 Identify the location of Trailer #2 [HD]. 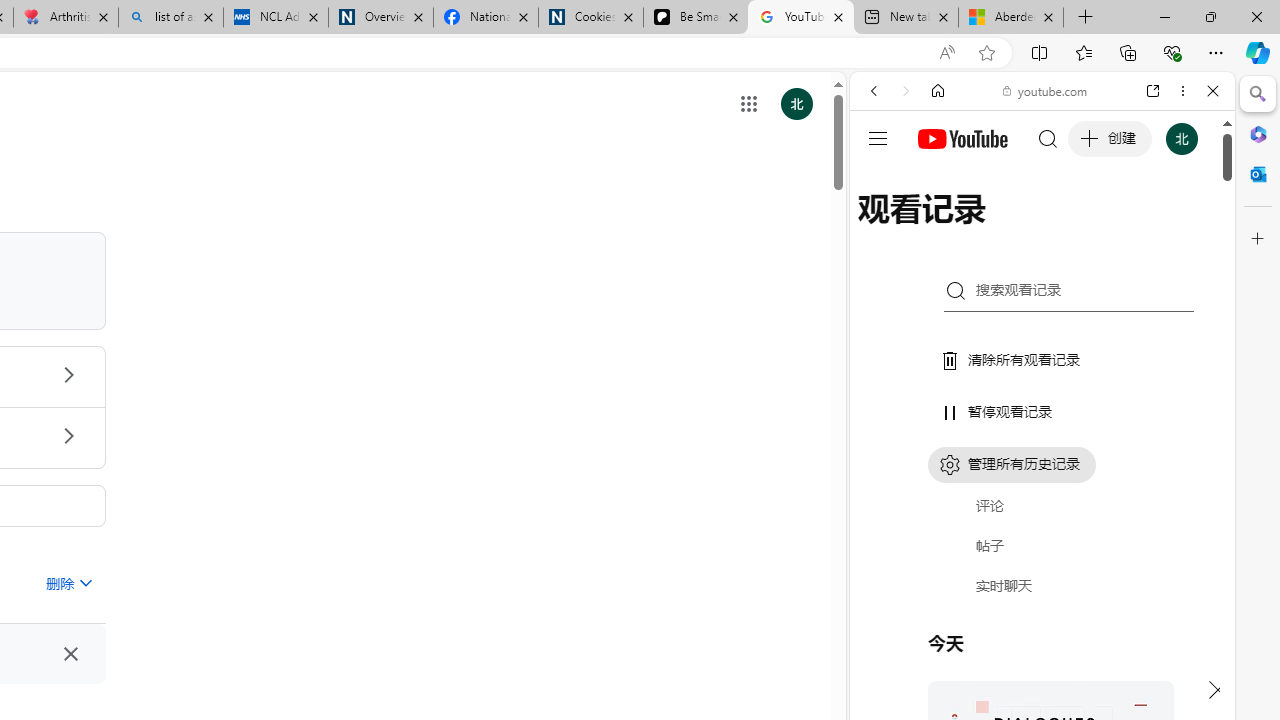
(1042, 594).